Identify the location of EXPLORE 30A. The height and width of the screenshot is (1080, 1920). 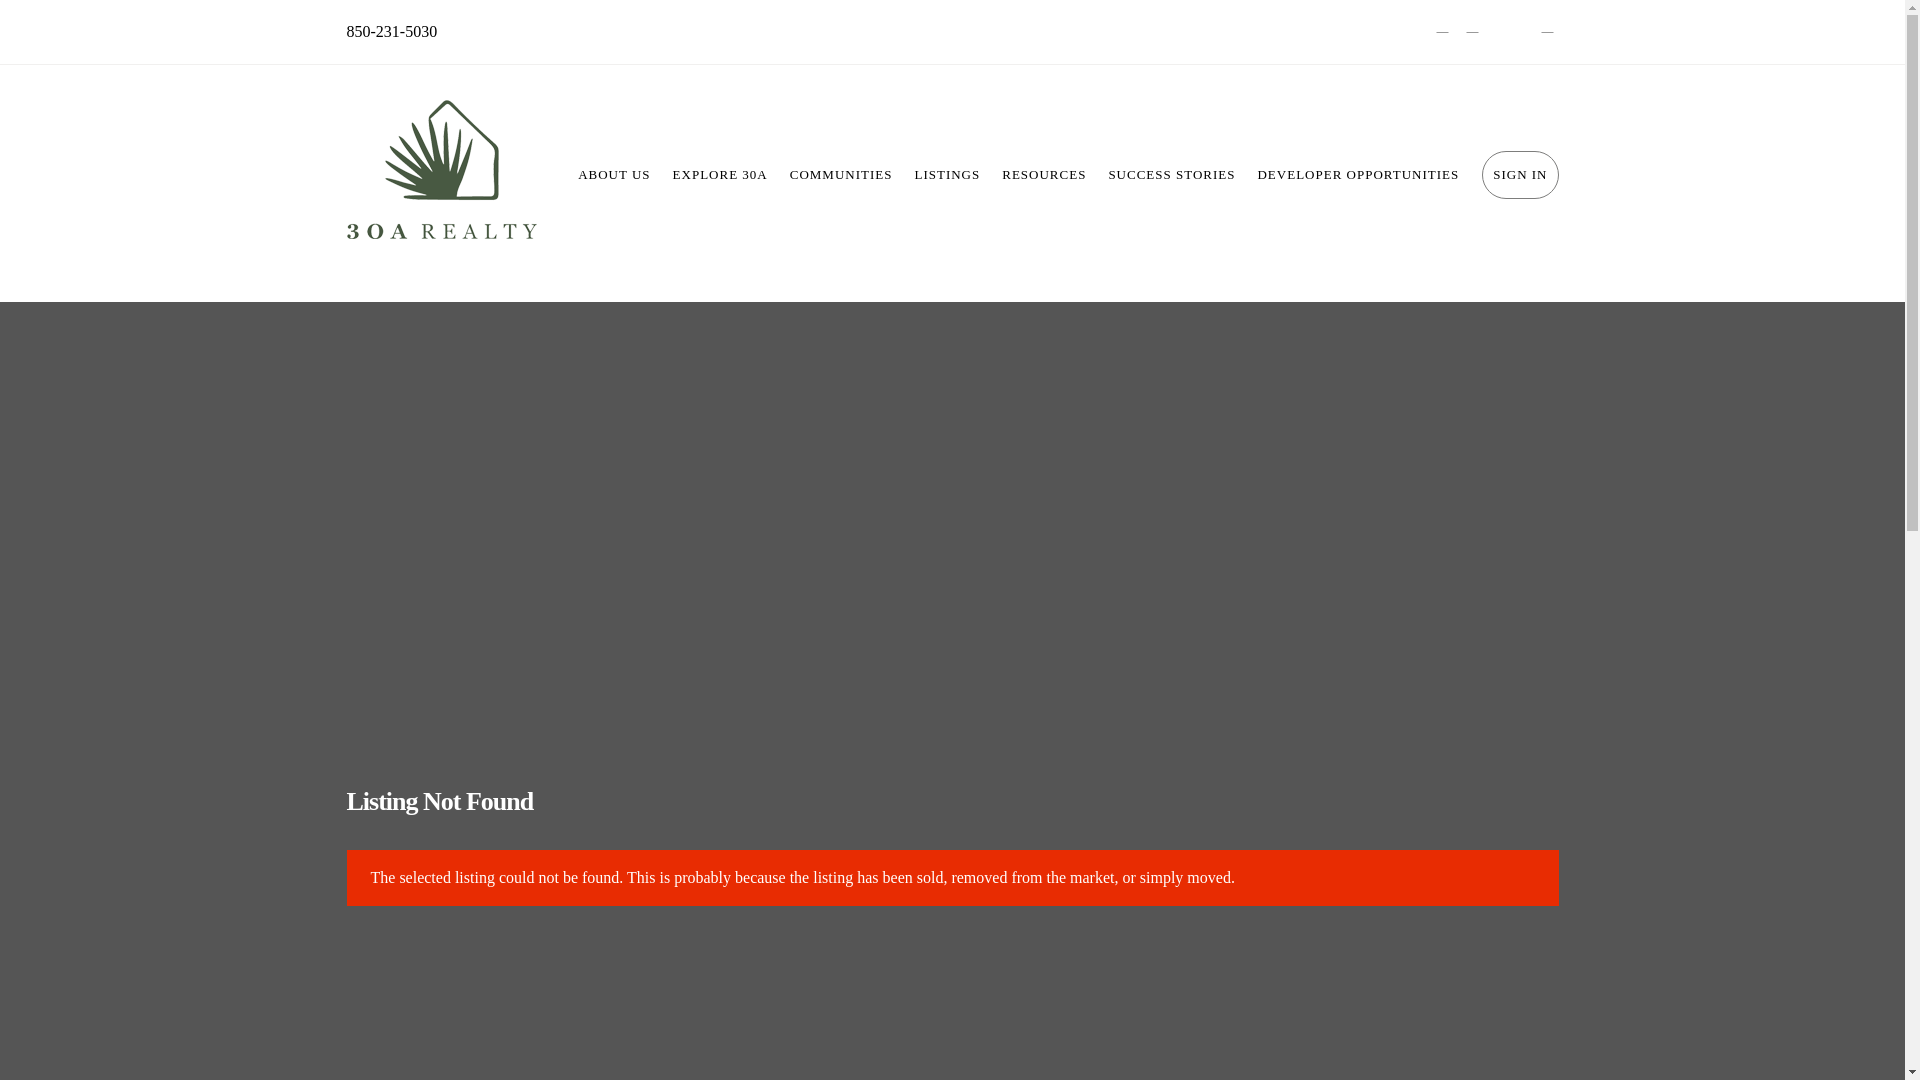
(720, 174).